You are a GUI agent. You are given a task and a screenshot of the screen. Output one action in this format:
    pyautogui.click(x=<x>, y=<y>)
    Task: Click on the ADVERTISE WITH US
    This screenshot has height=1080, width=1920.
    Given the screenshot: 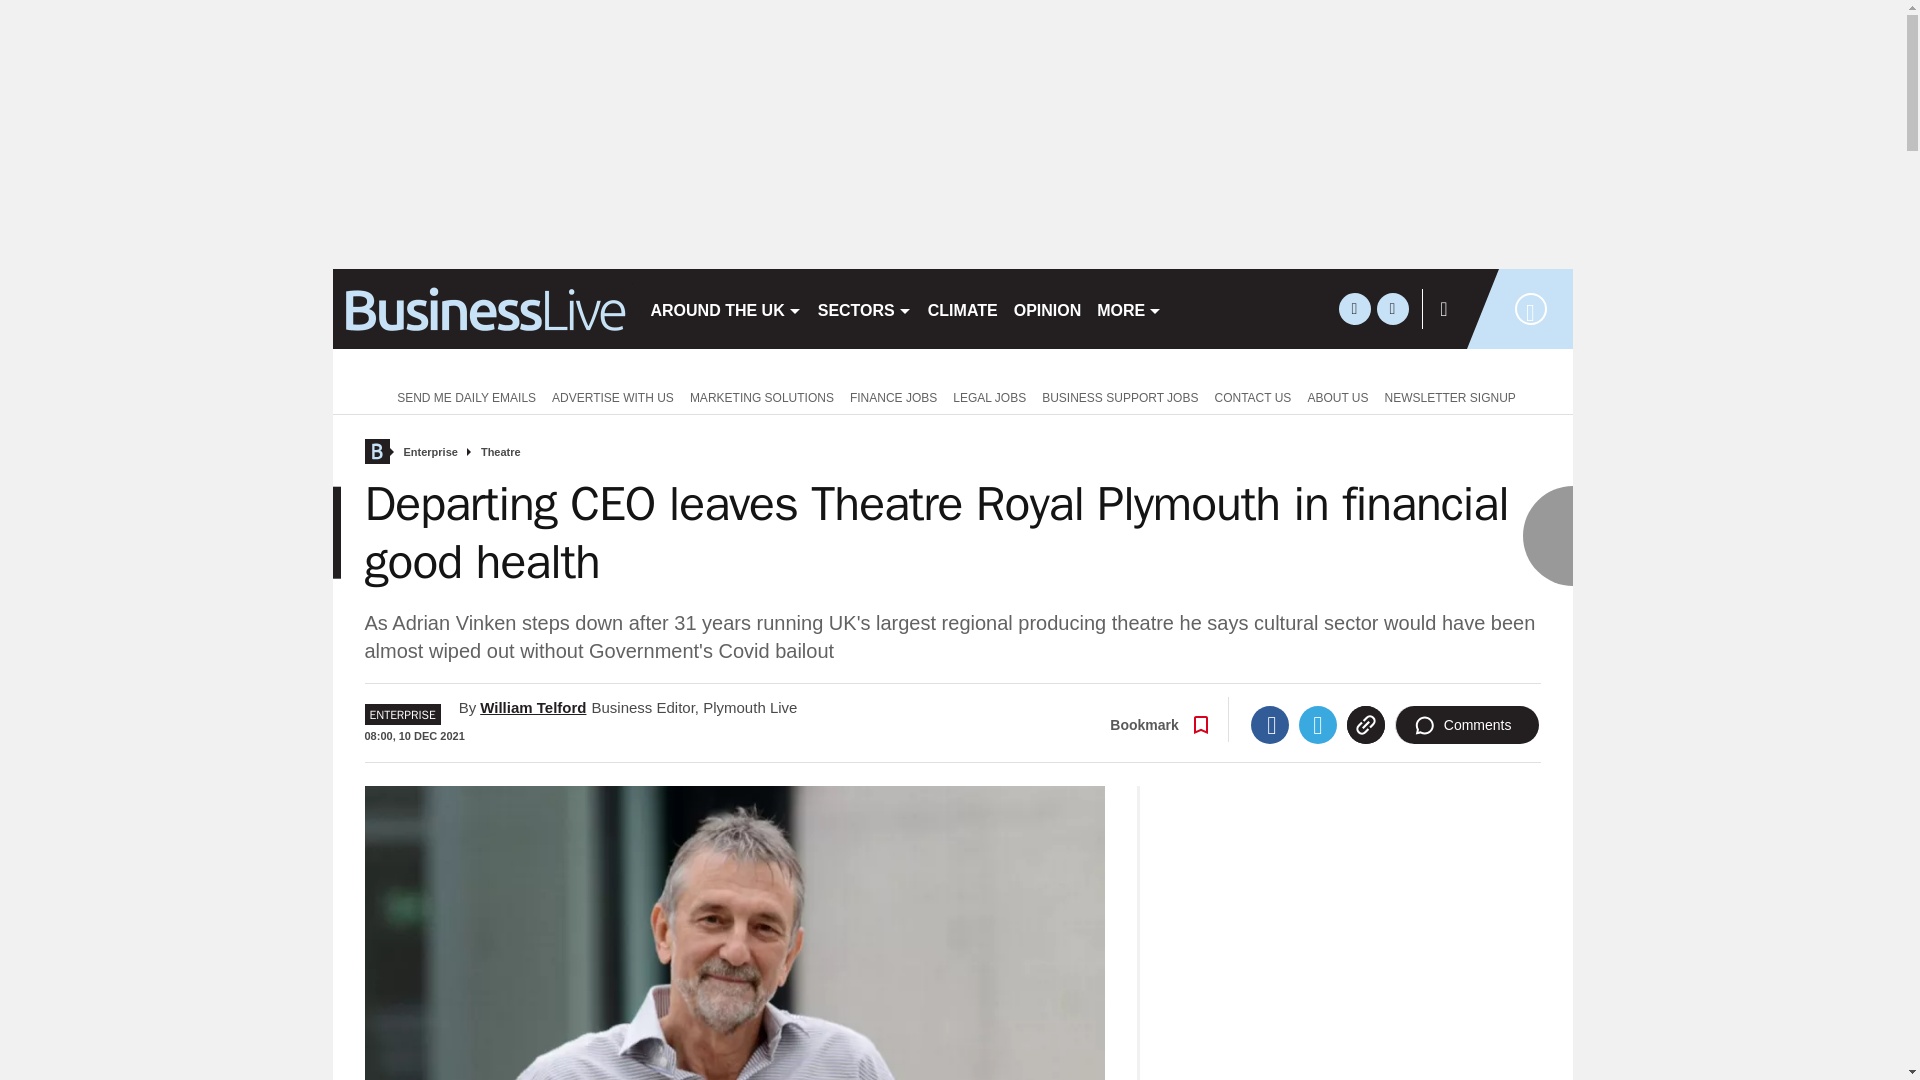 What is the action you would take?
    pyautogui.click(x=612, y=396)
    